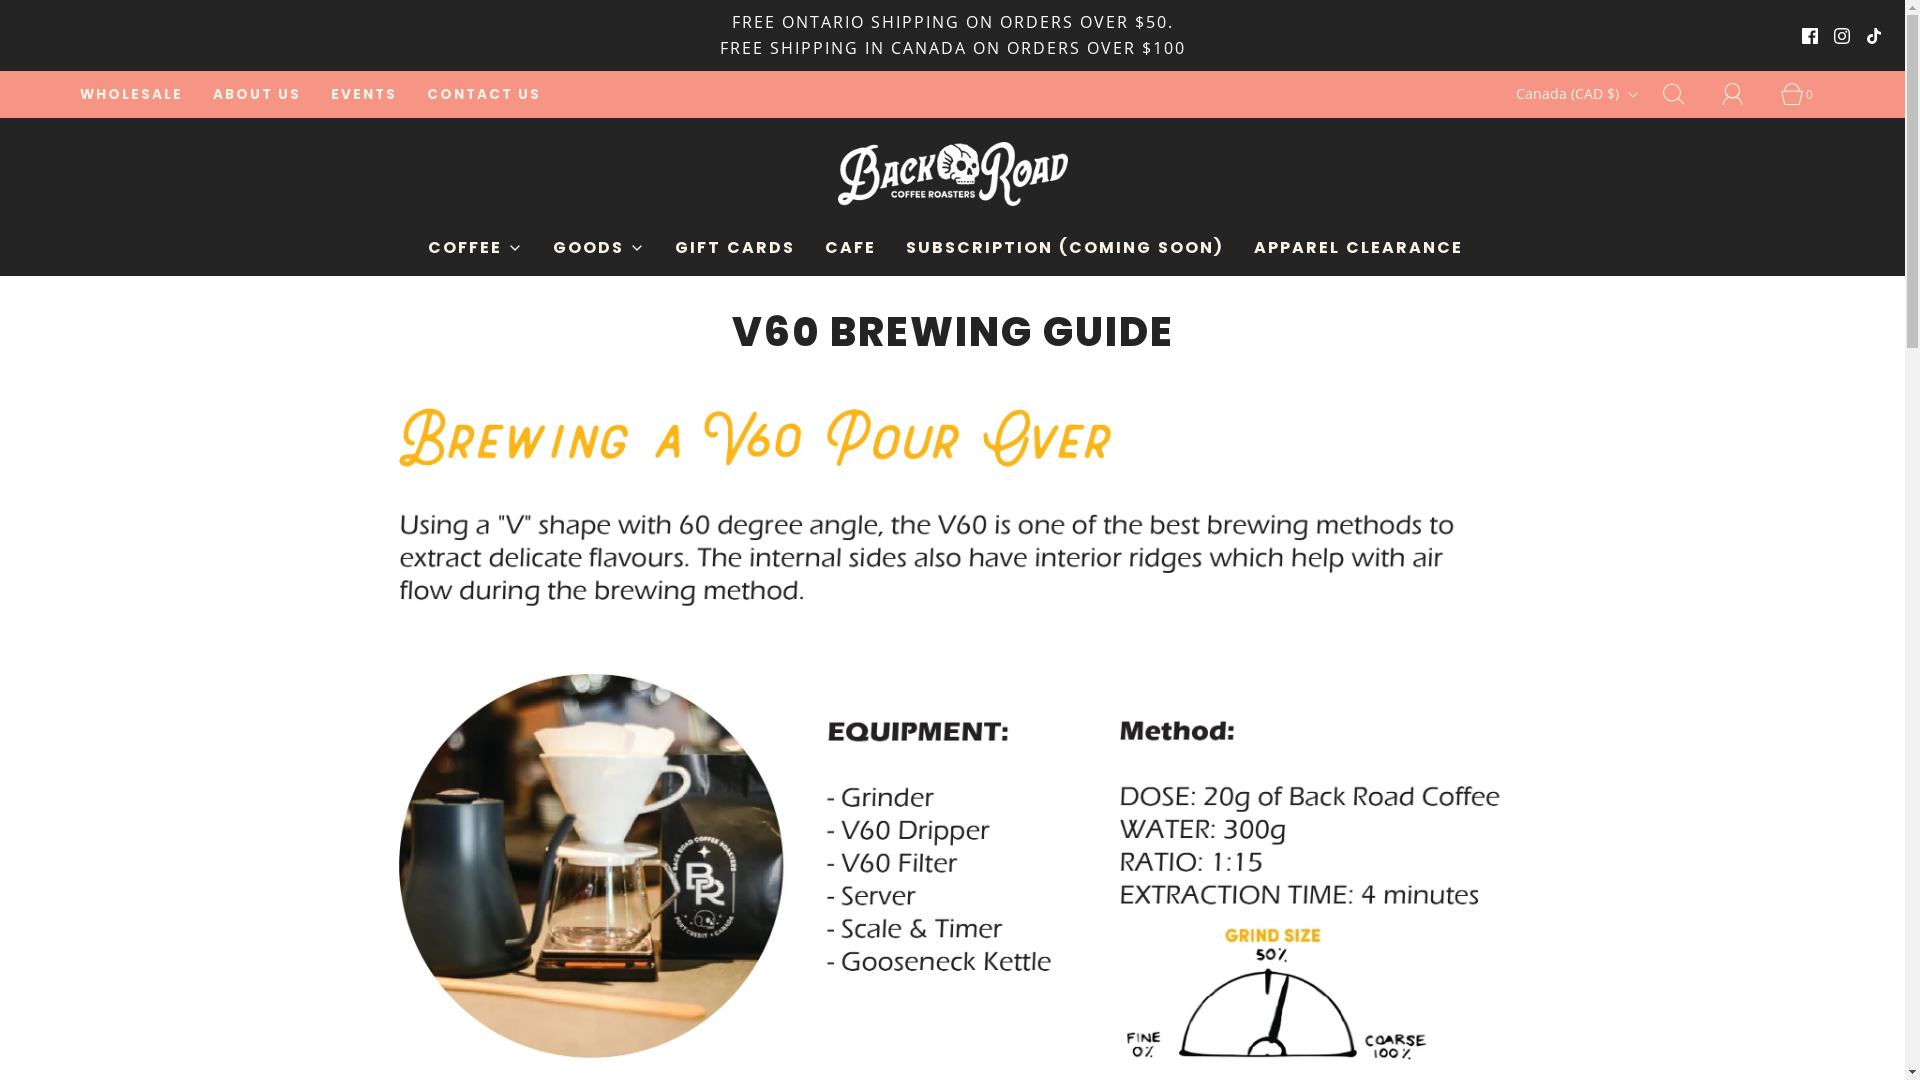 The height and width of the screenshot is (1080, 1920). What do you see at coordinates (1810, 36) in the screenshot?
I see `FACEBOOK ICON` at bounding box center [1810, 36].